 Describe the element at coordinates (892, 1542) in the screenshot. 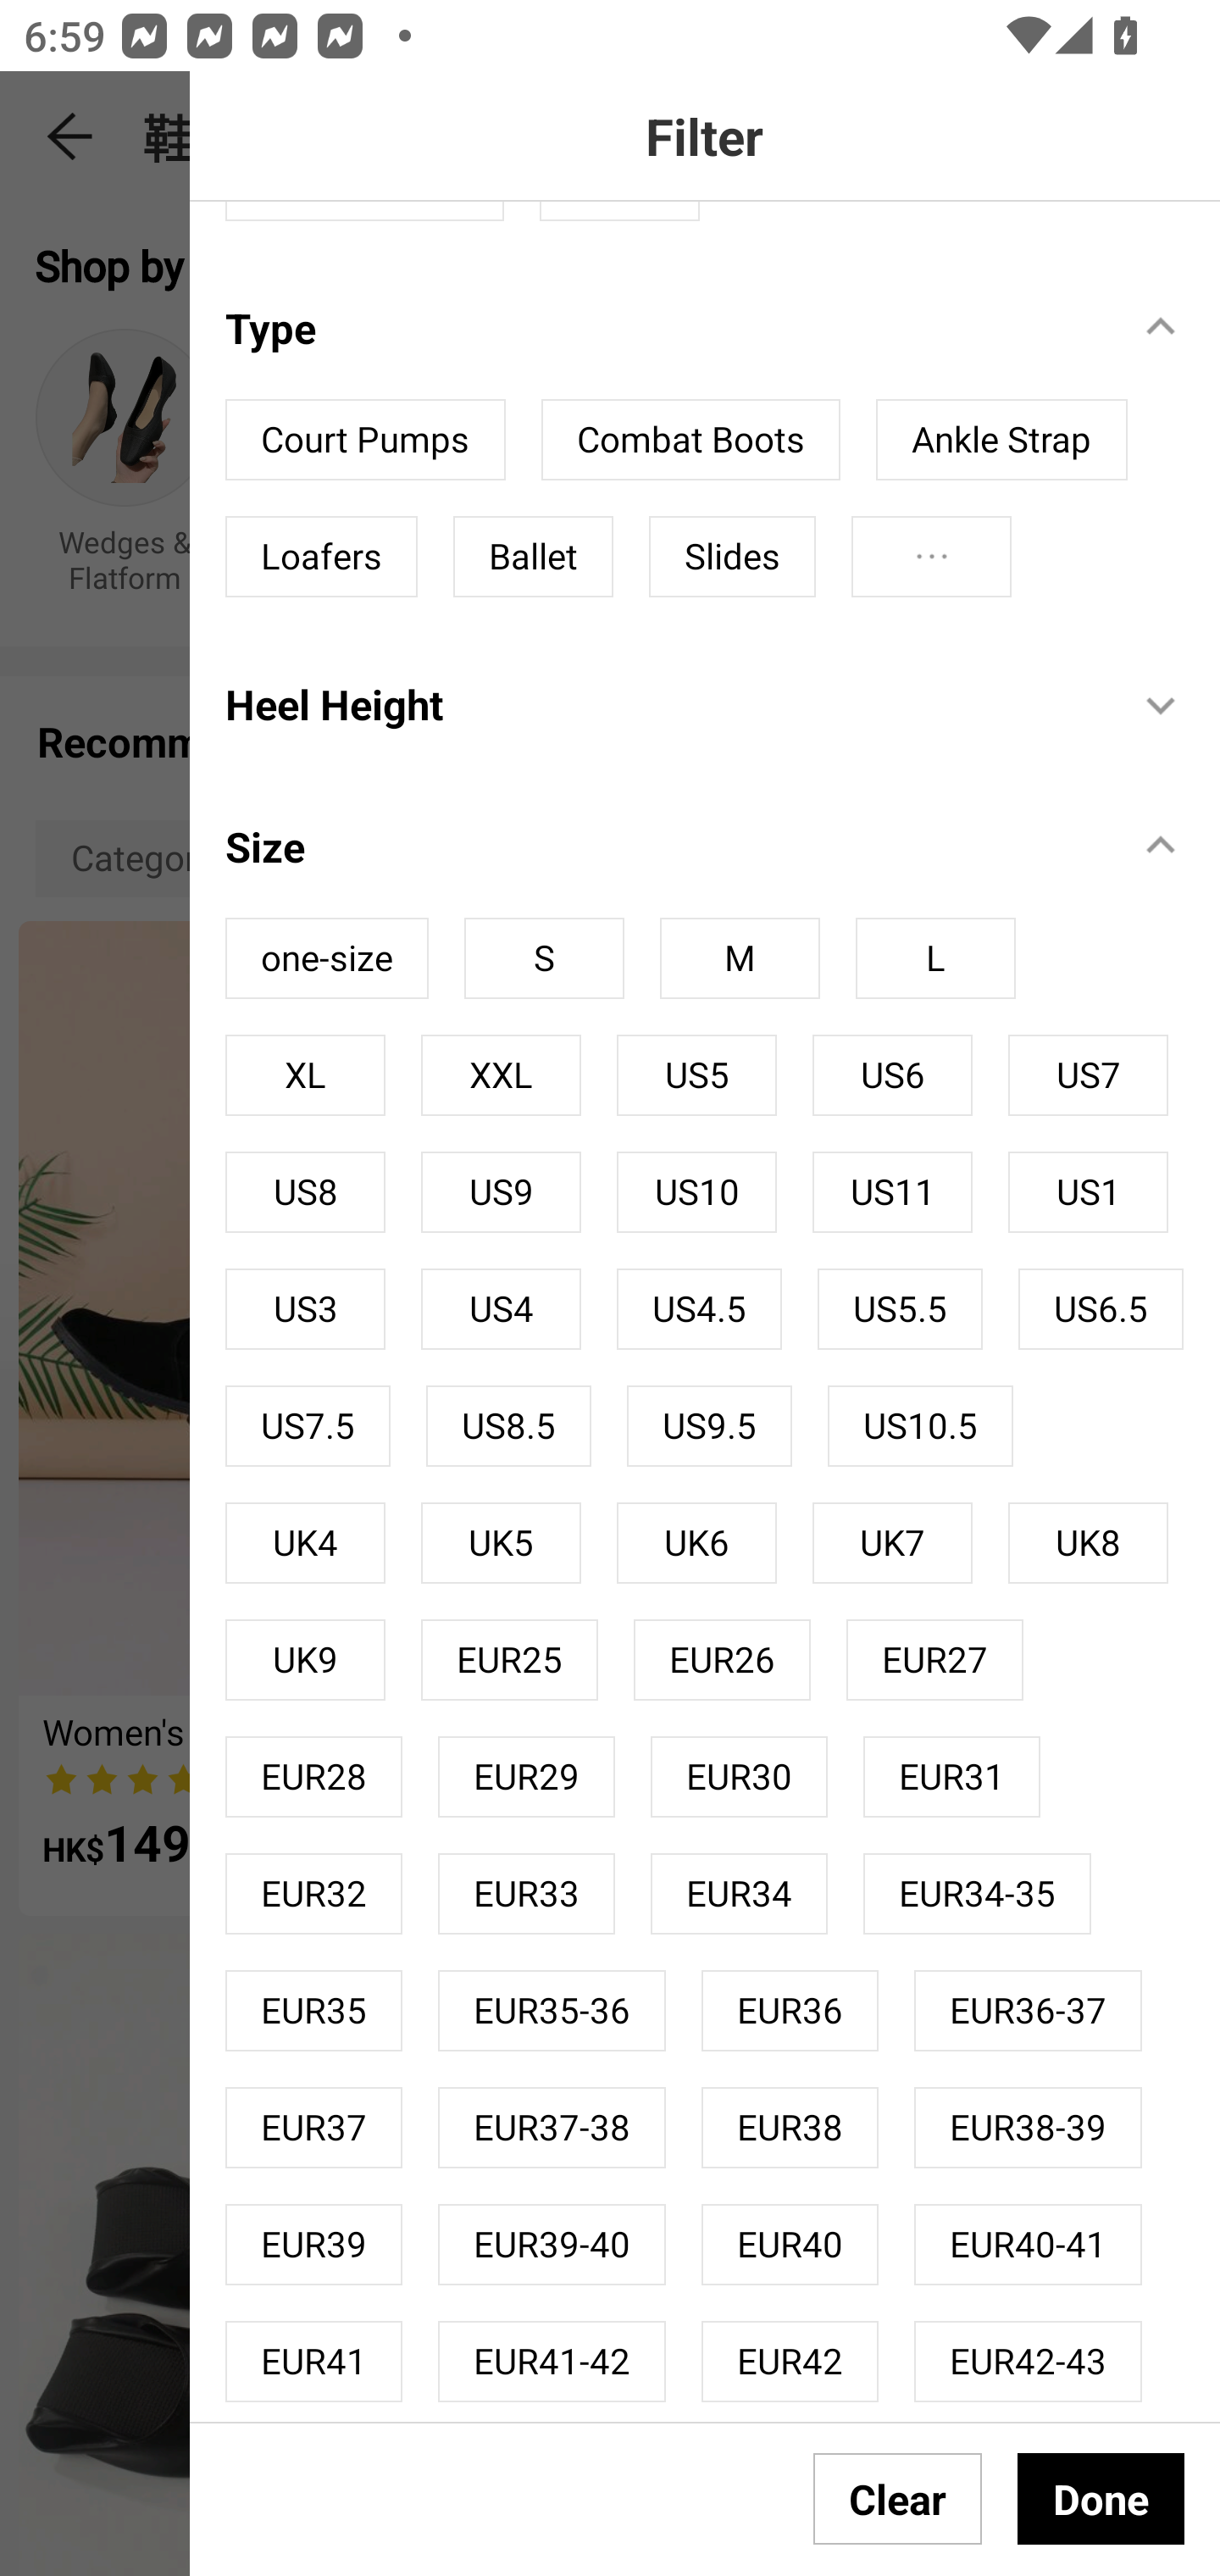

I see `UK7` at that location.